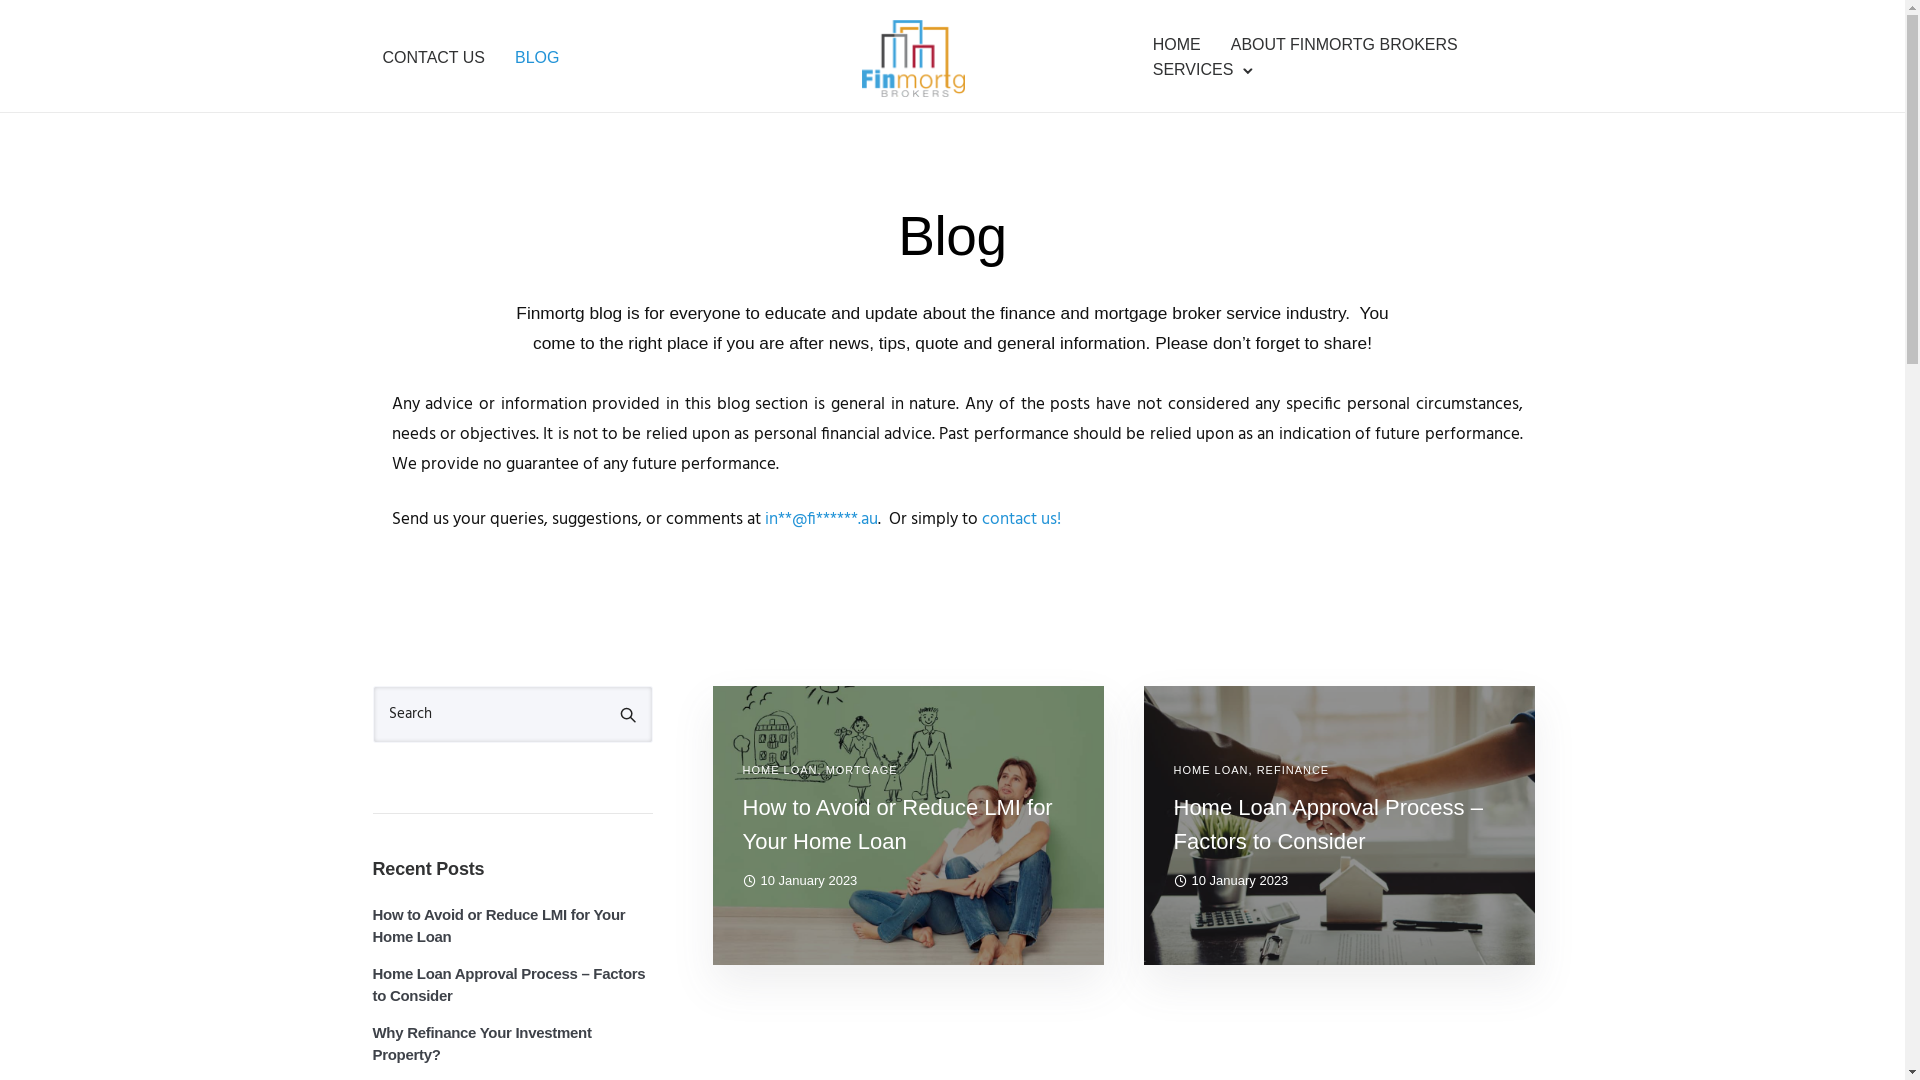  I want to click on How to Avoid or Reduce LMI for Your Home Loan, so click(908, 825).